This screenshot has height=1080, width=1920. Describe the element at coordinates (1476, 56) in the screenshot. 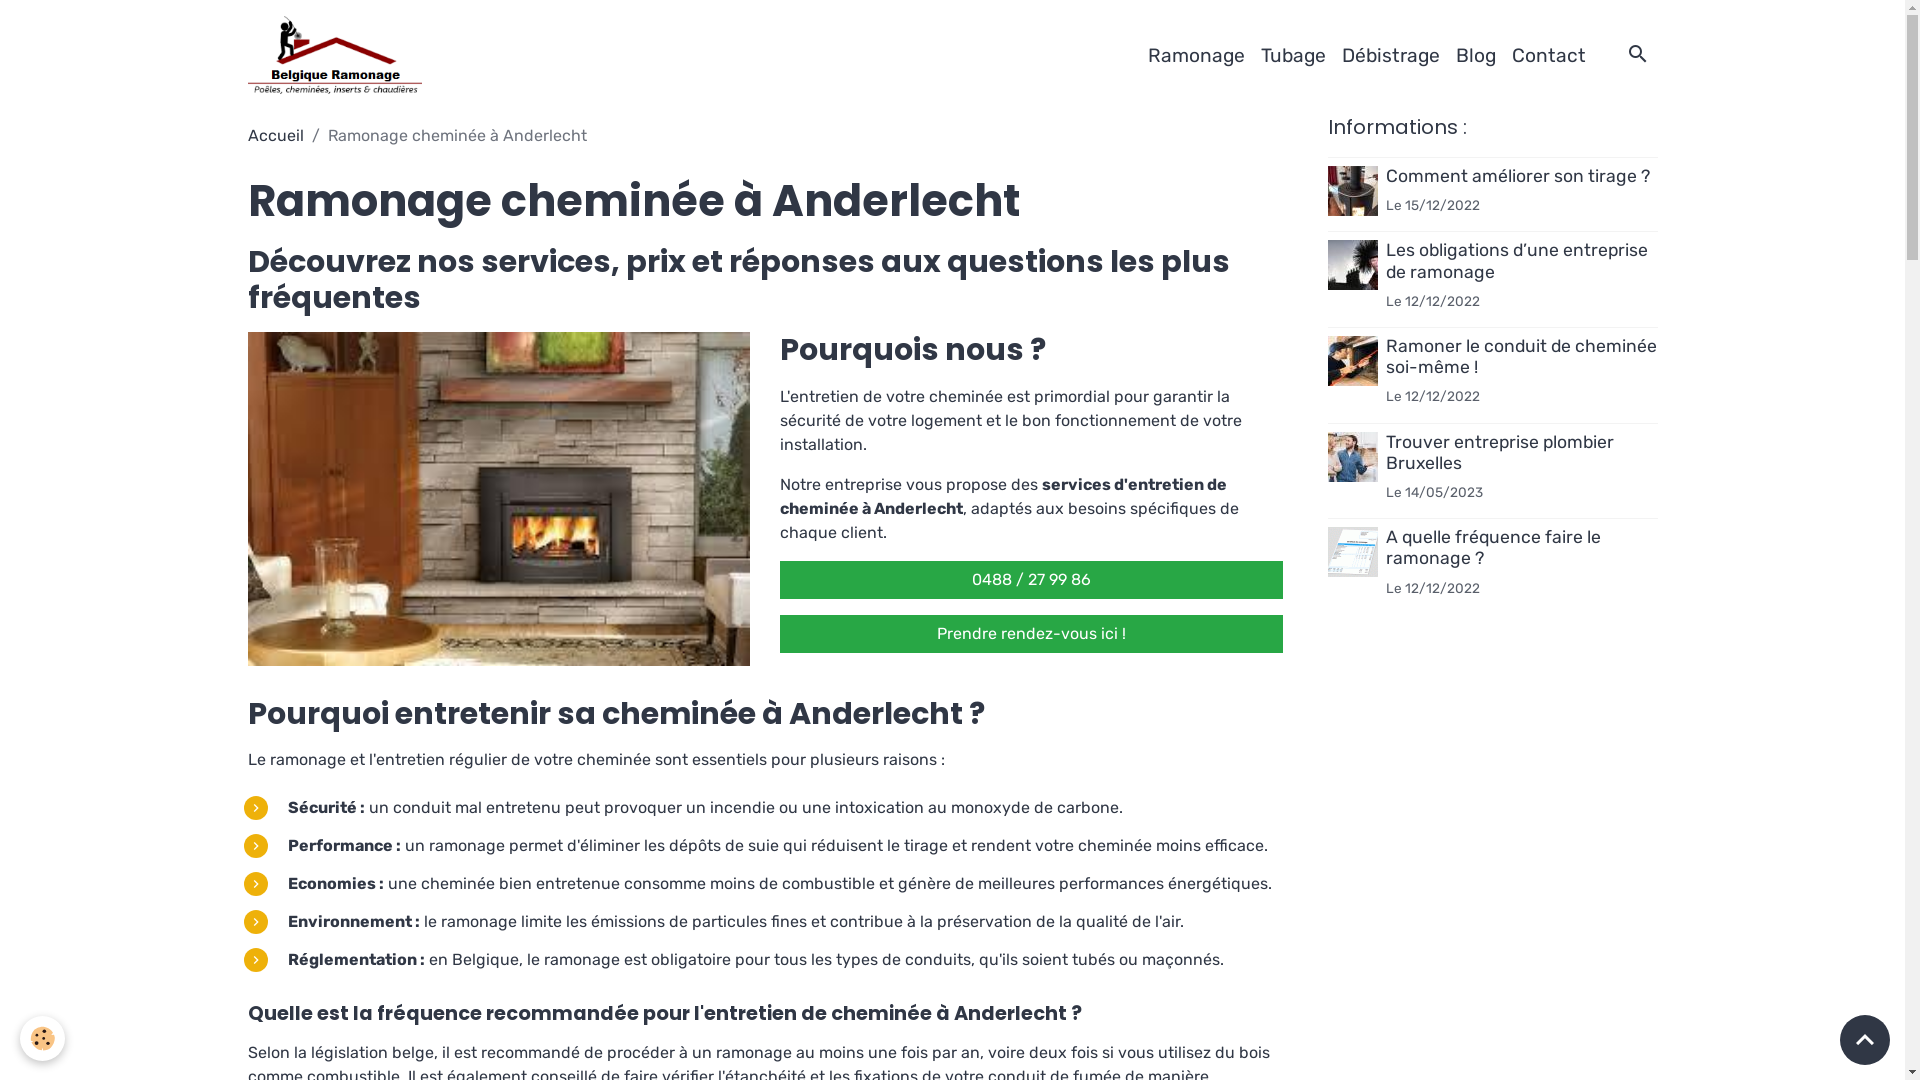

I see `Blog` at that location.